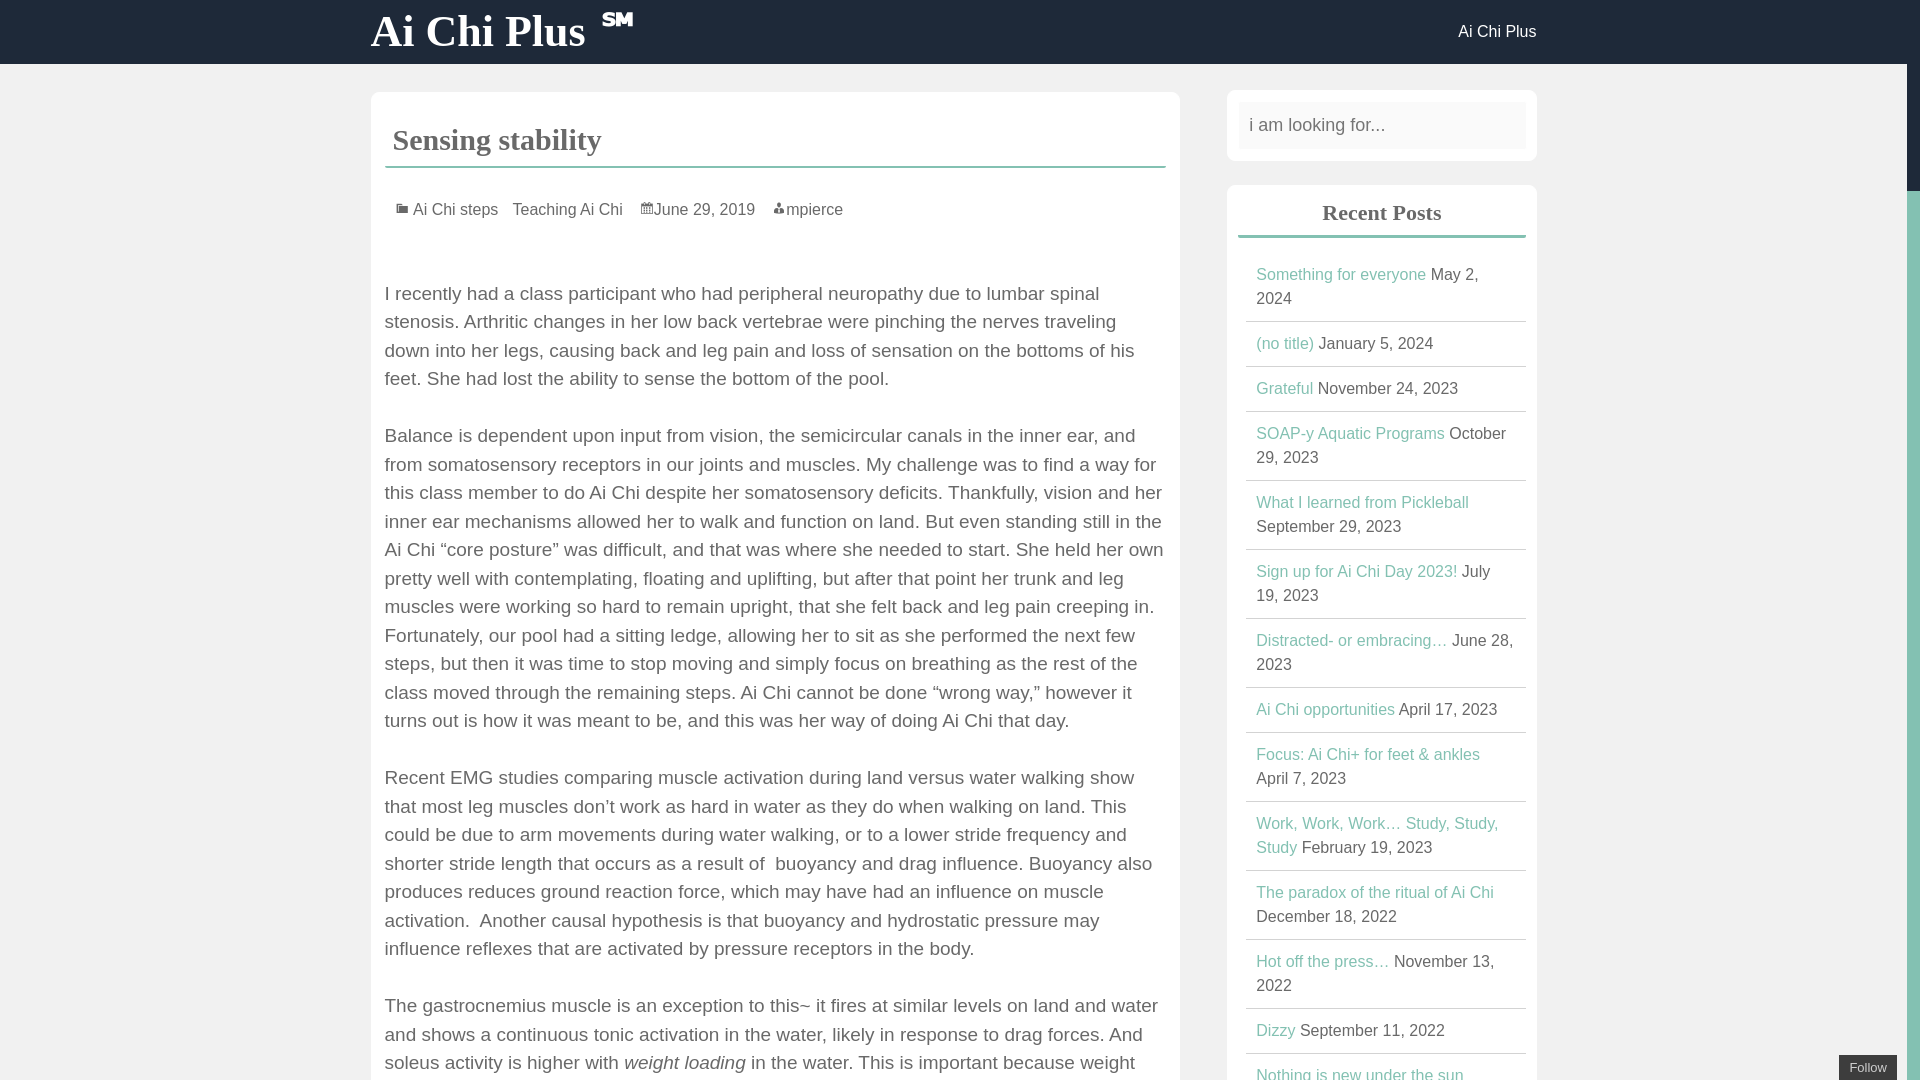 Image resolution: width=1920 pixels, height=1080 pixels. Describe the element at coordinates (1374, 892) in the screenshot. I see `The paradox of the ritual of Ai Chi` at that location.